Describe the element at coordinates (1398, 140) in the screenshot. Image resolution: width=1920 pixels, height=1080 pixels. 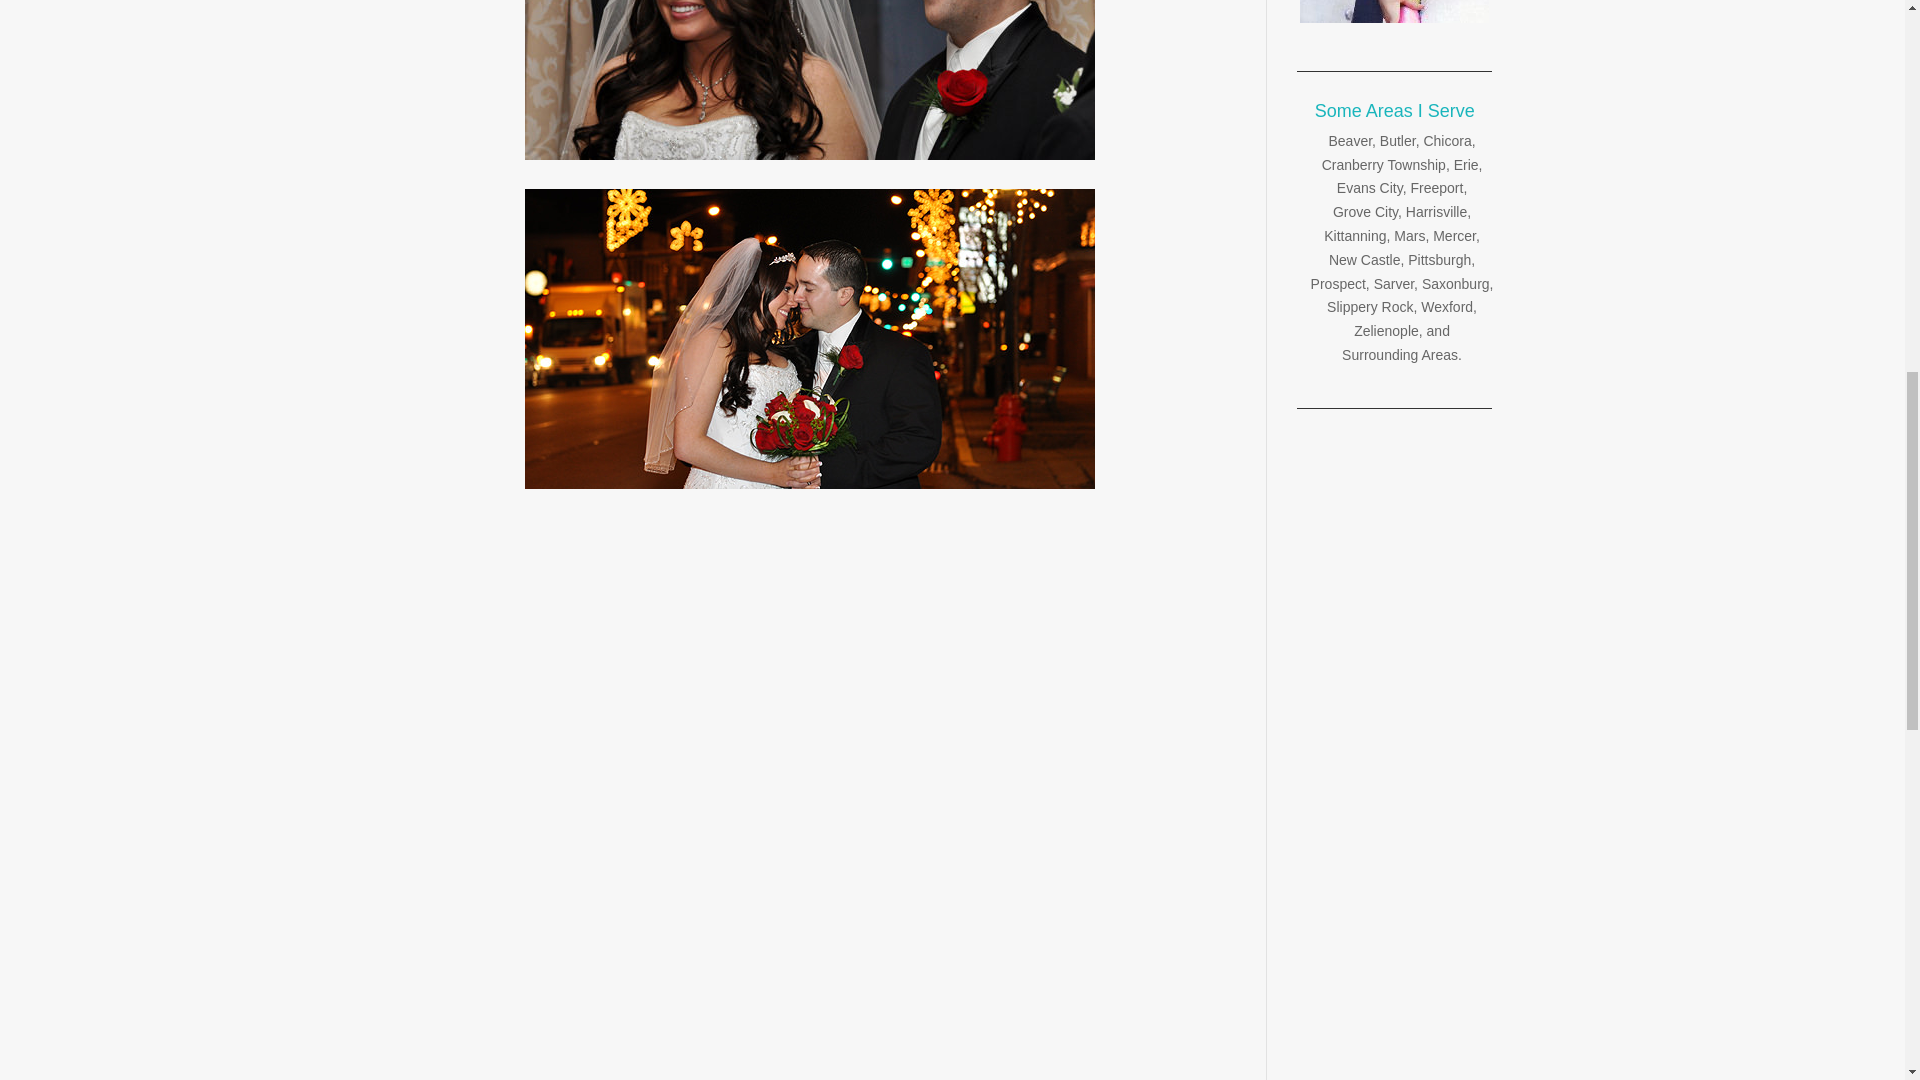
I see `Butler` at that location.